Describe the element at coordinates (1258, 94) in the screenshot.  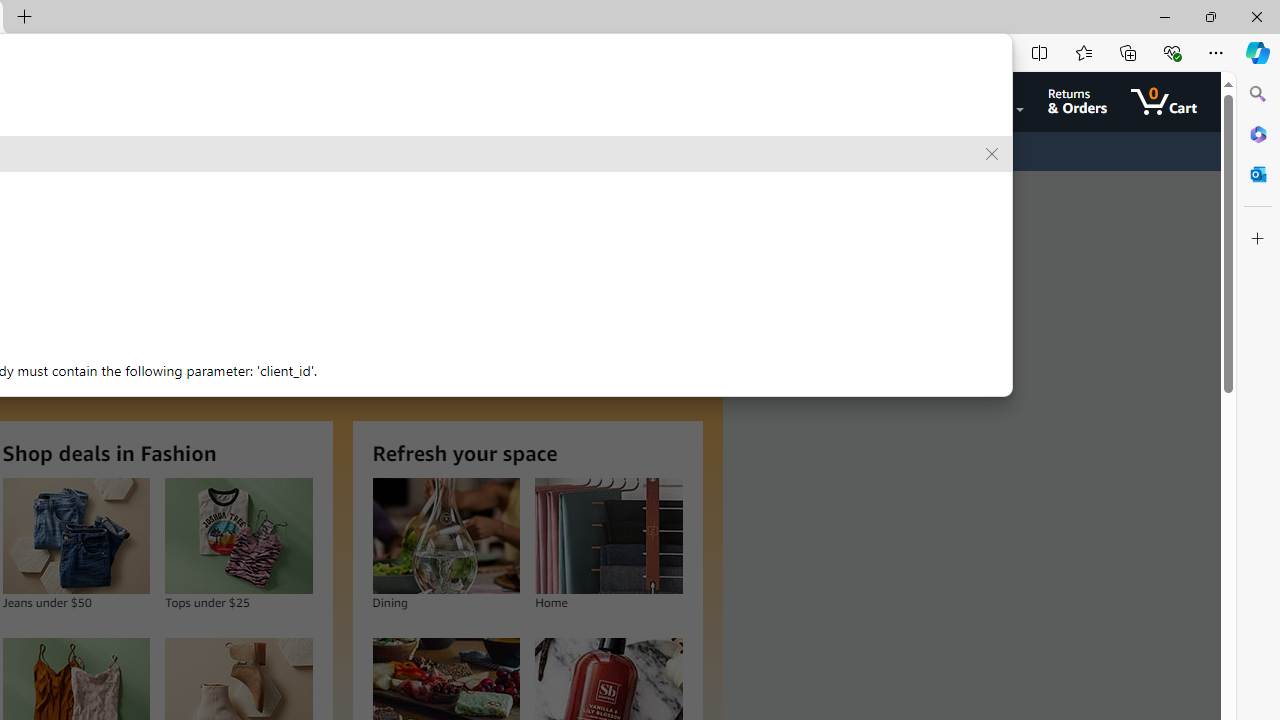
I see `Search` at that location.